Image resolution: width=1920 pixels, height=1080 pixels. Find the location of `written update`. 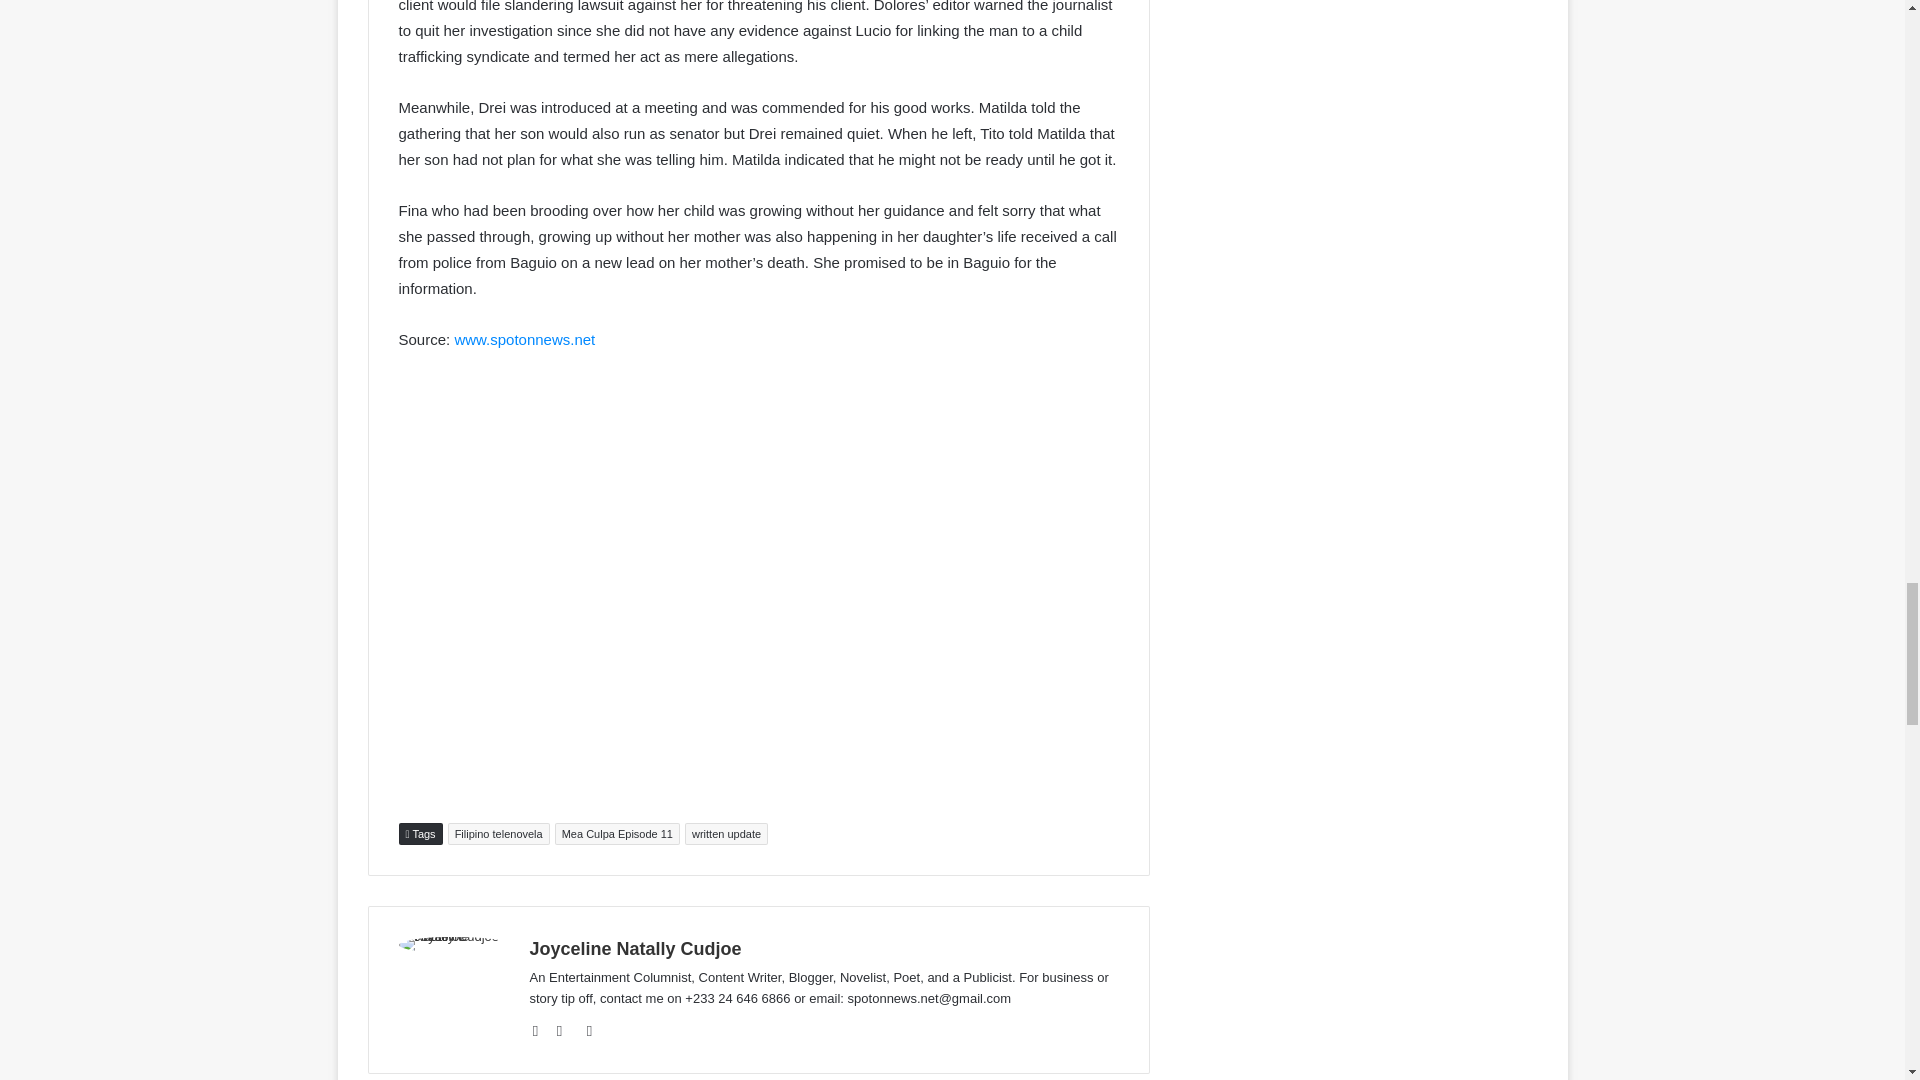

written update is located at coordinates (726, 833).